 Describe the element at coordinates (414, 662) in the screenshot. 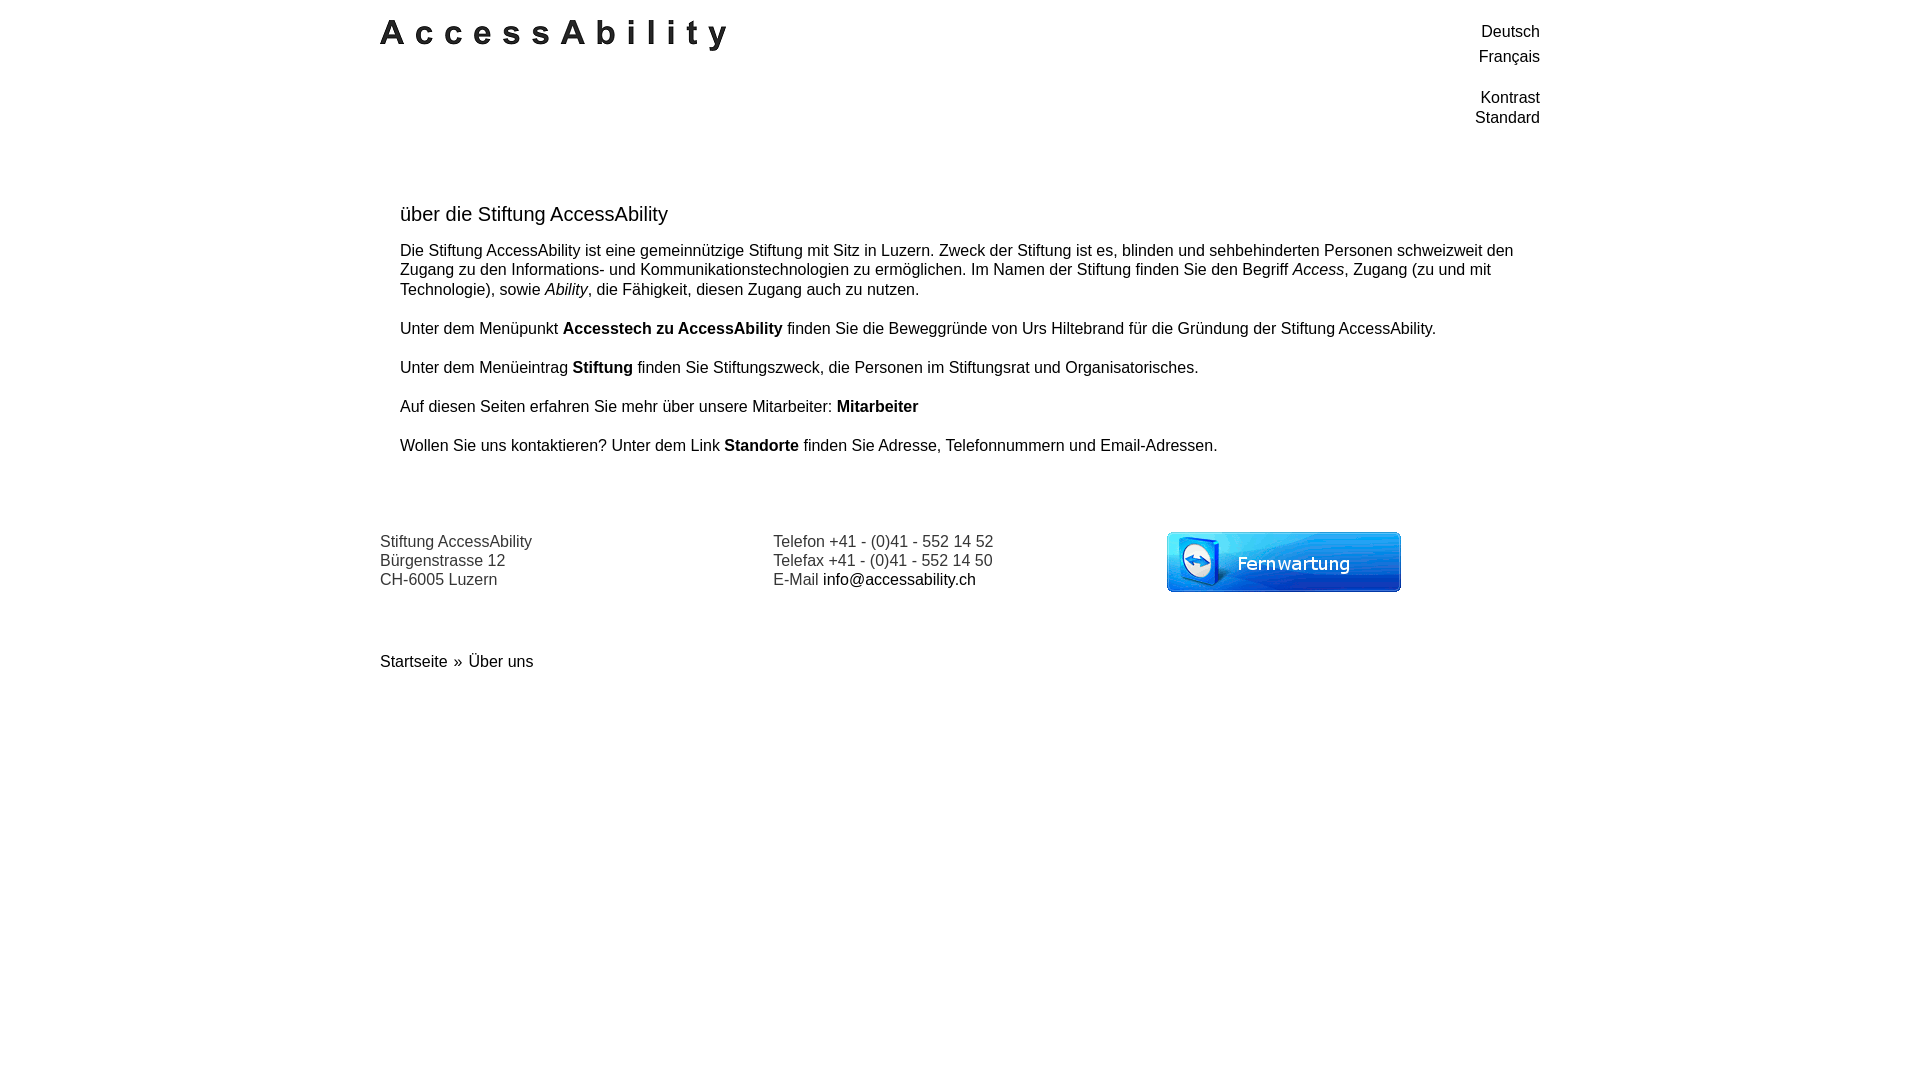

I see `Startseite` at that location.